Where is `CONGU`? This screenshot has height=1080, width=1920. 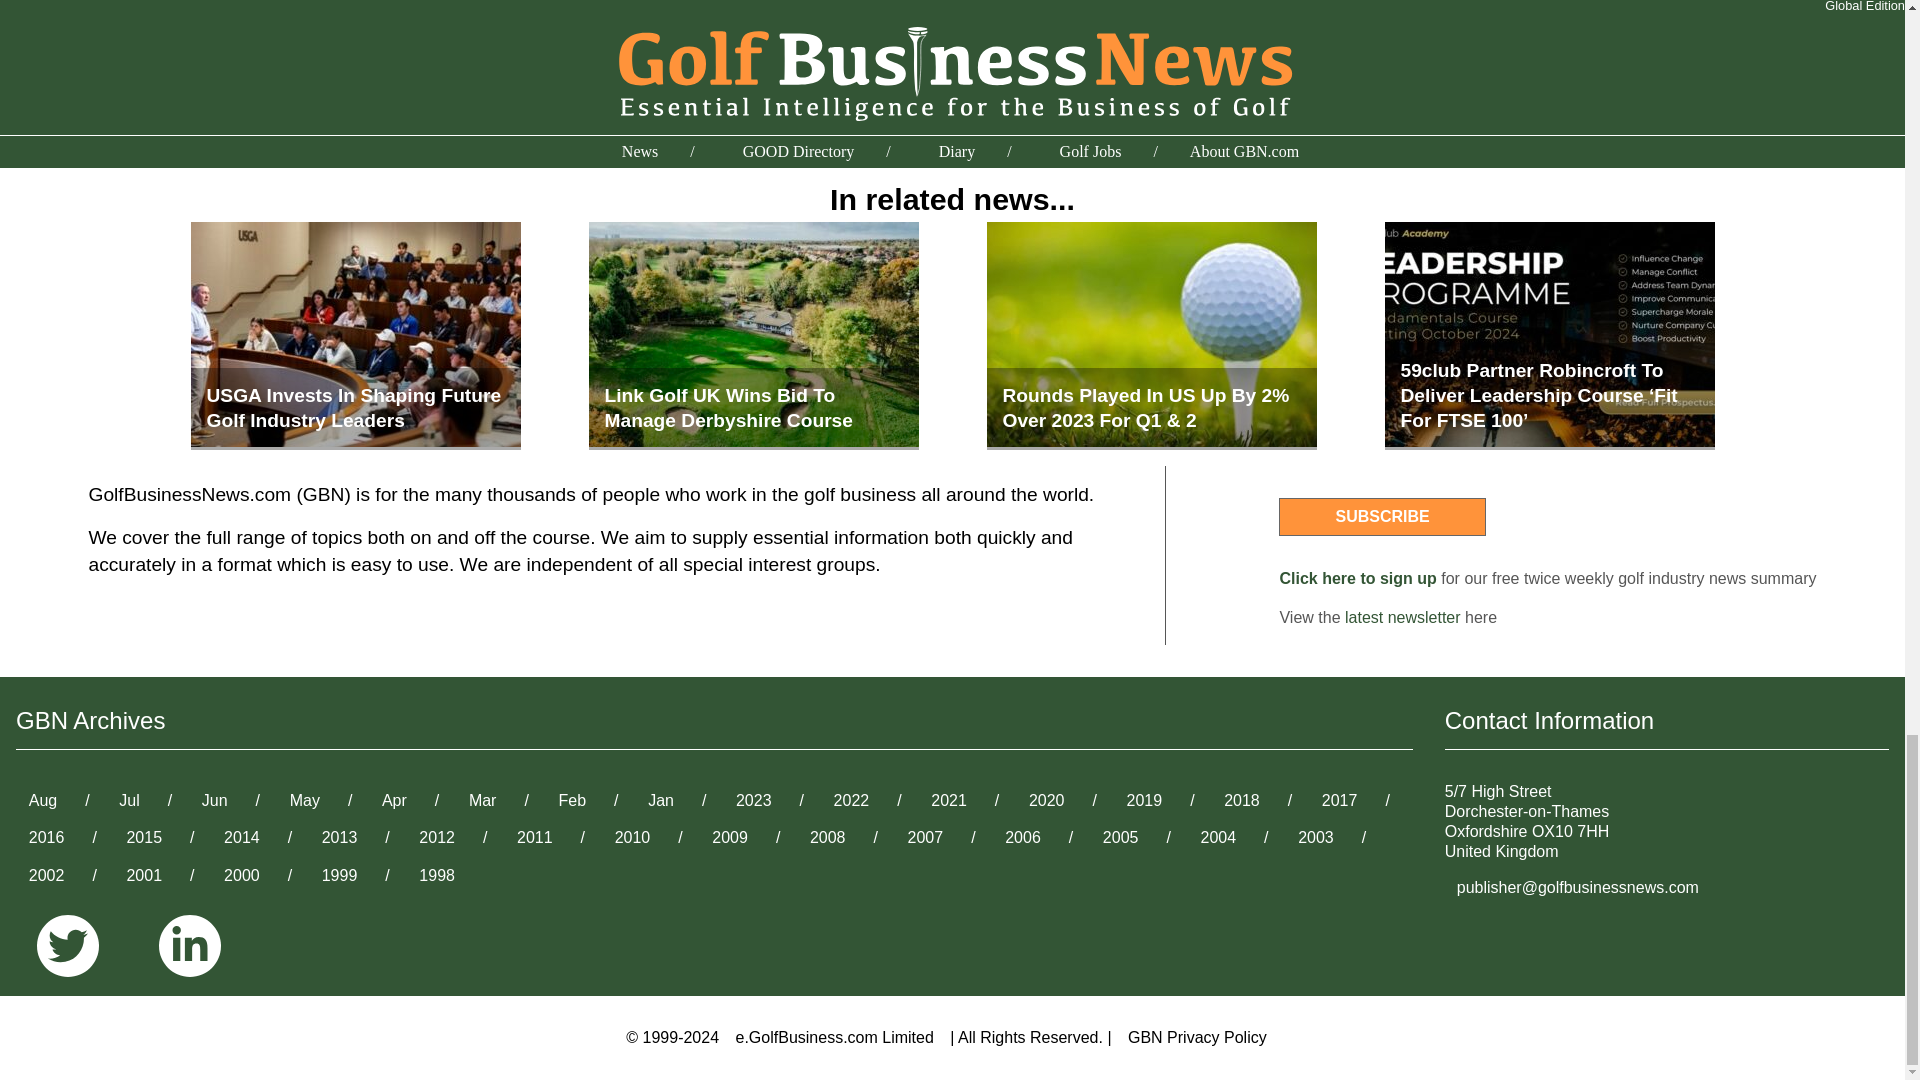
CONGU is located at coordinates (622, 118).